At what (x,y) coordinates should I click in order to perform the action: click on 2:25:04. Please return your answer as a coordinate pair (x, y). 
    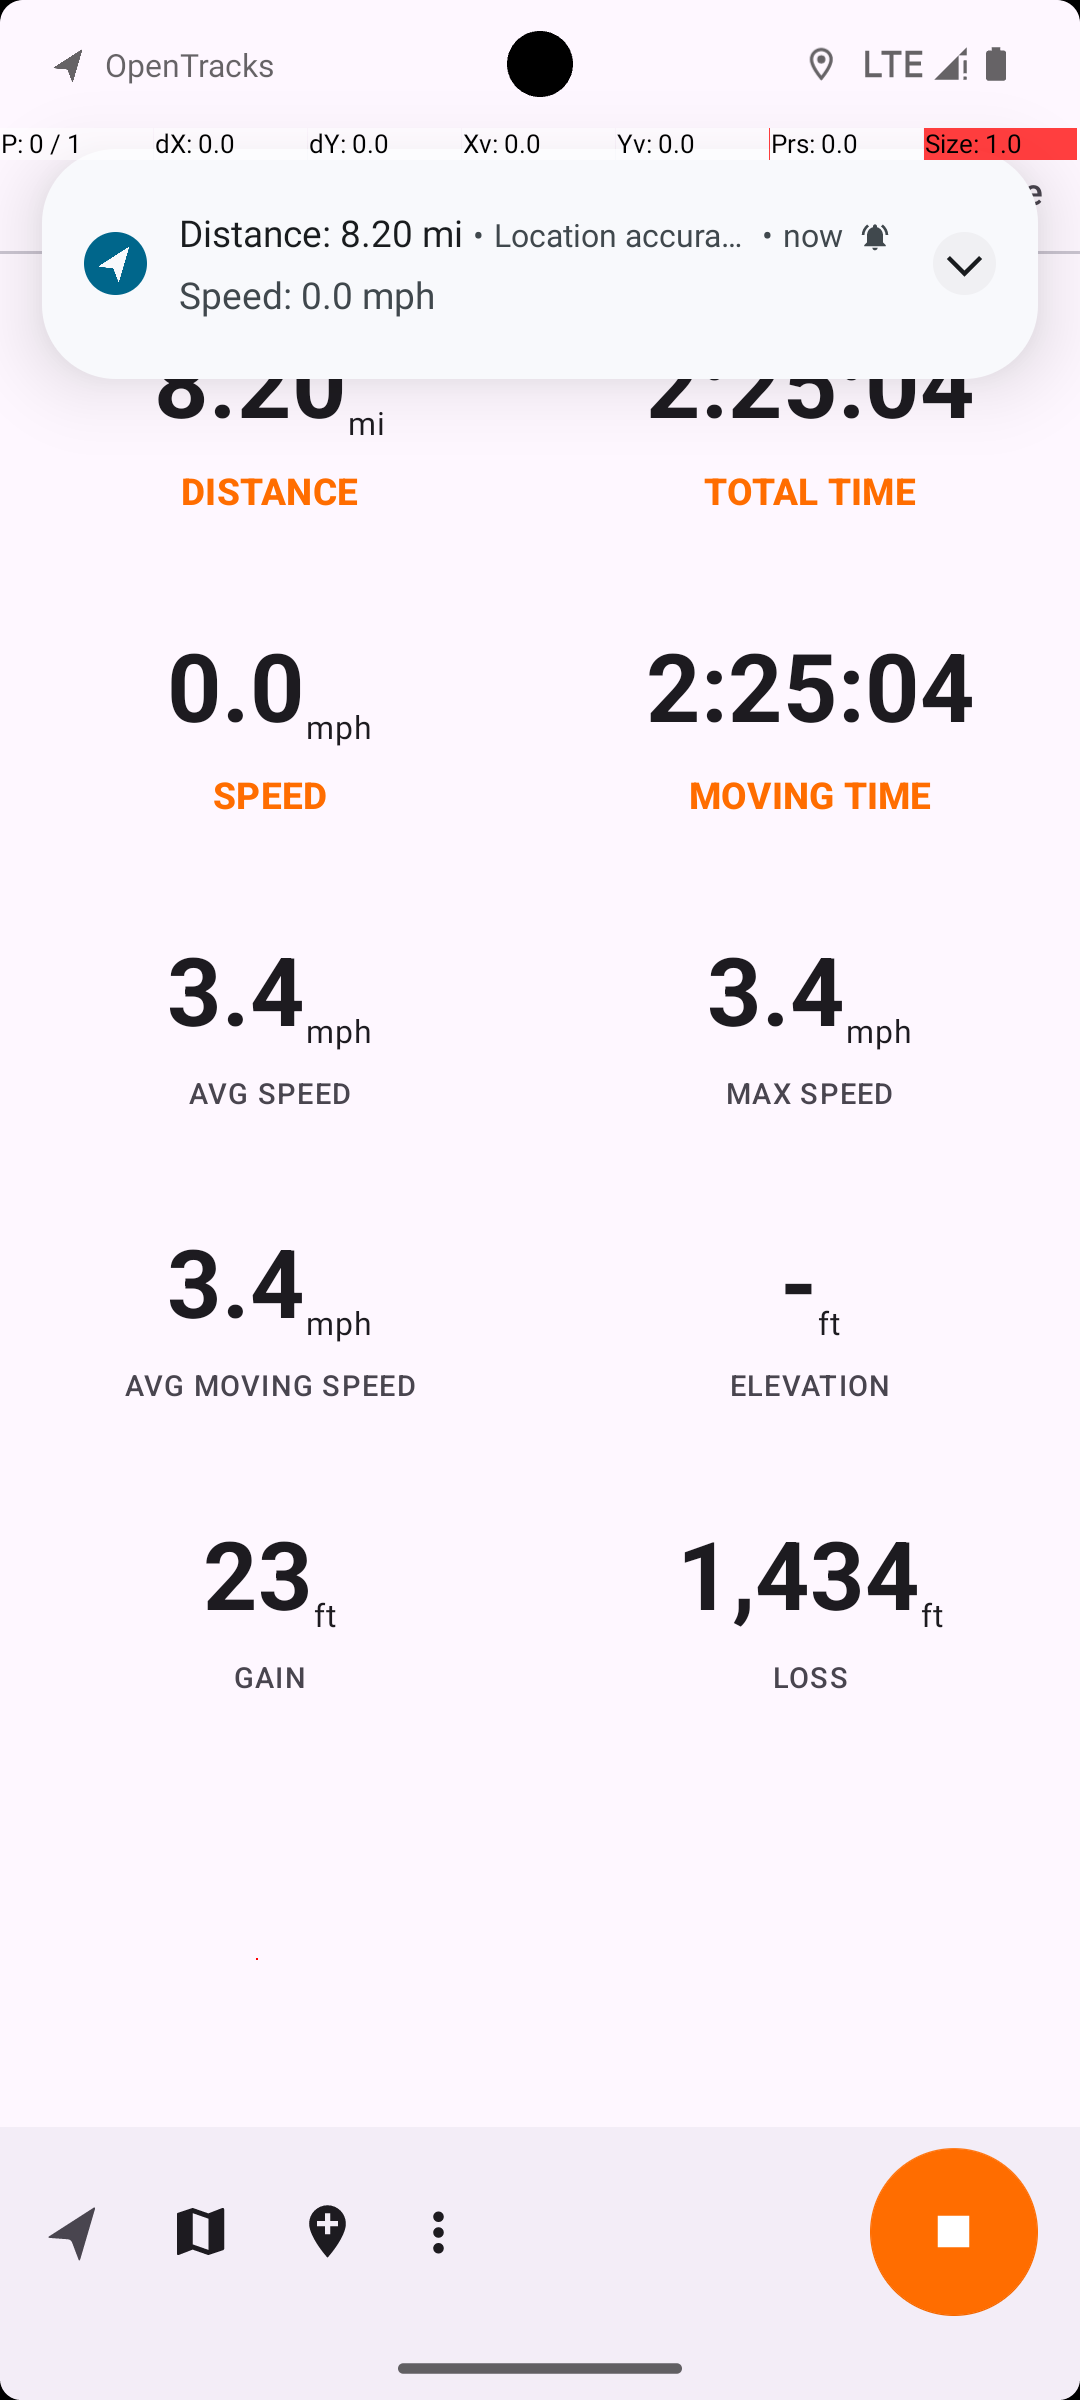
    Looking at the image, I should click on (810, 380).